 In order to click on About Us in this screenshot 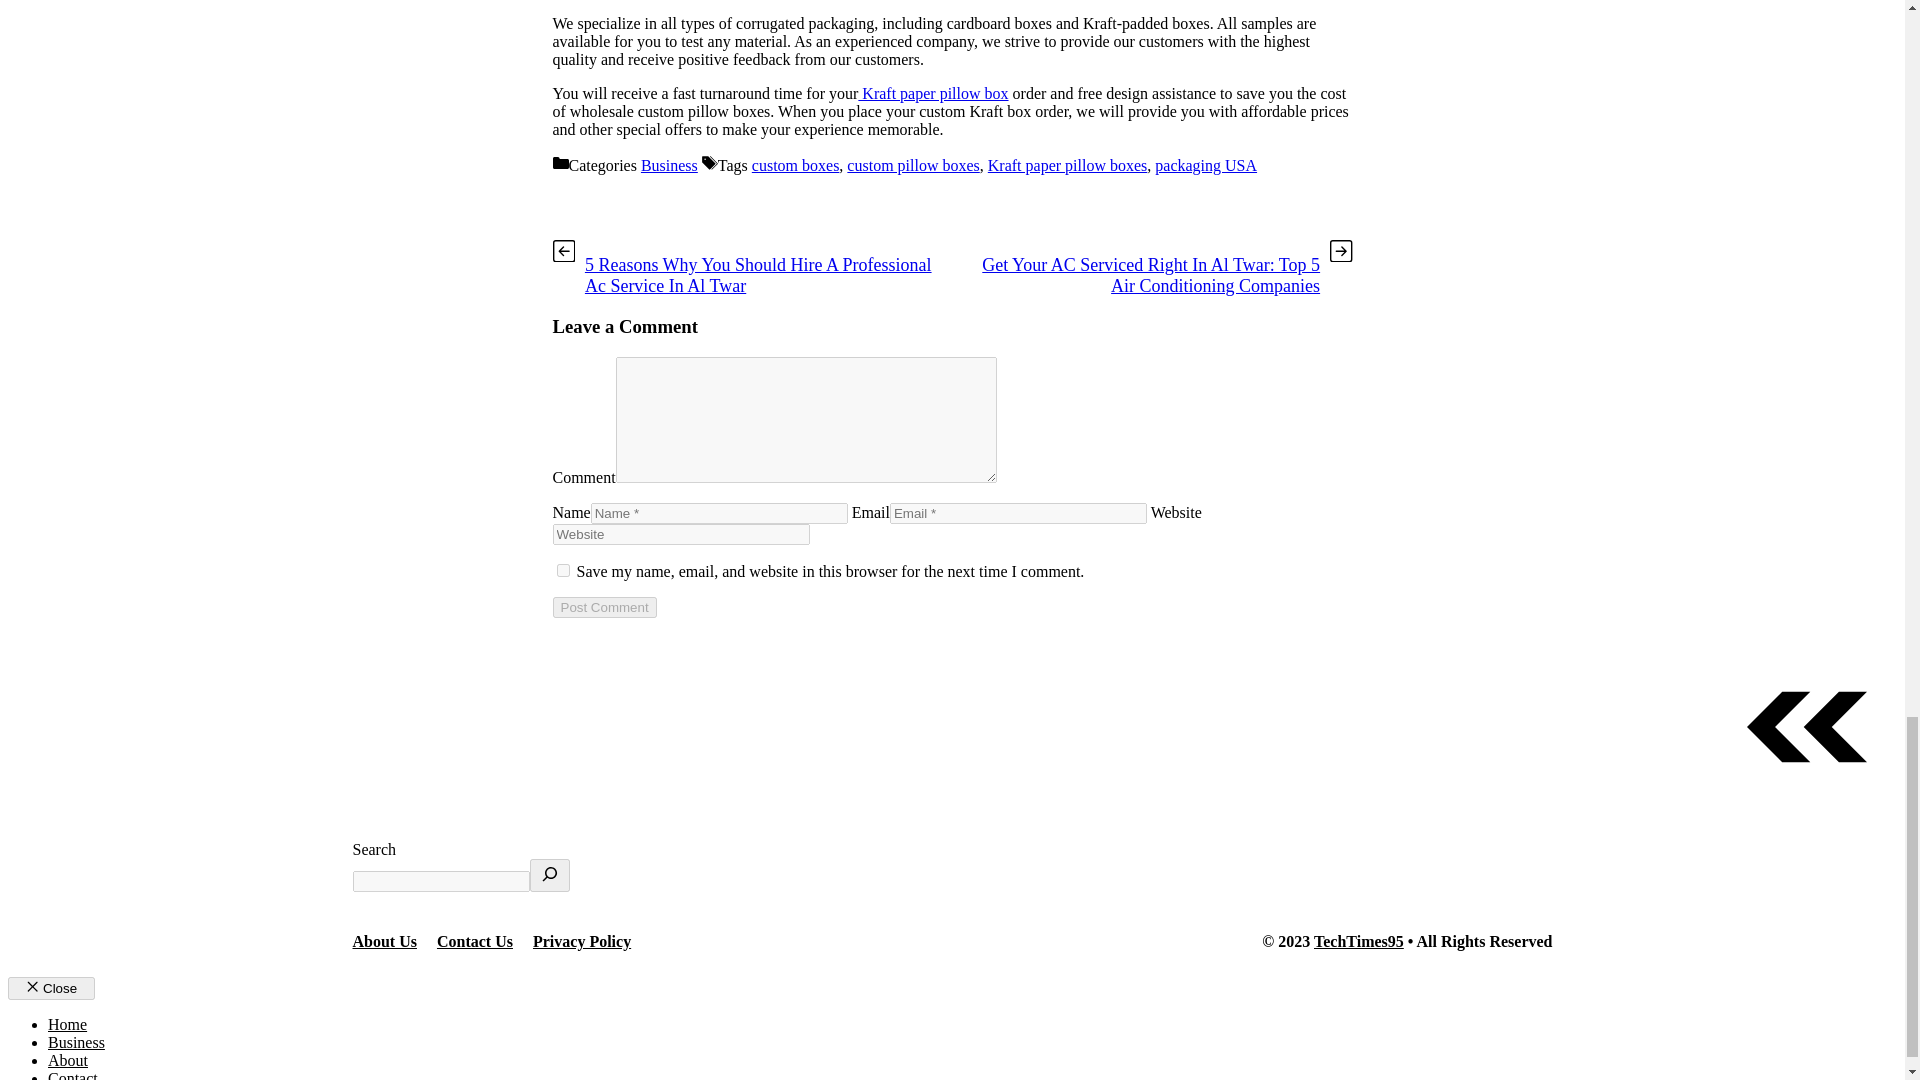, I will do `click(384, 942)`.